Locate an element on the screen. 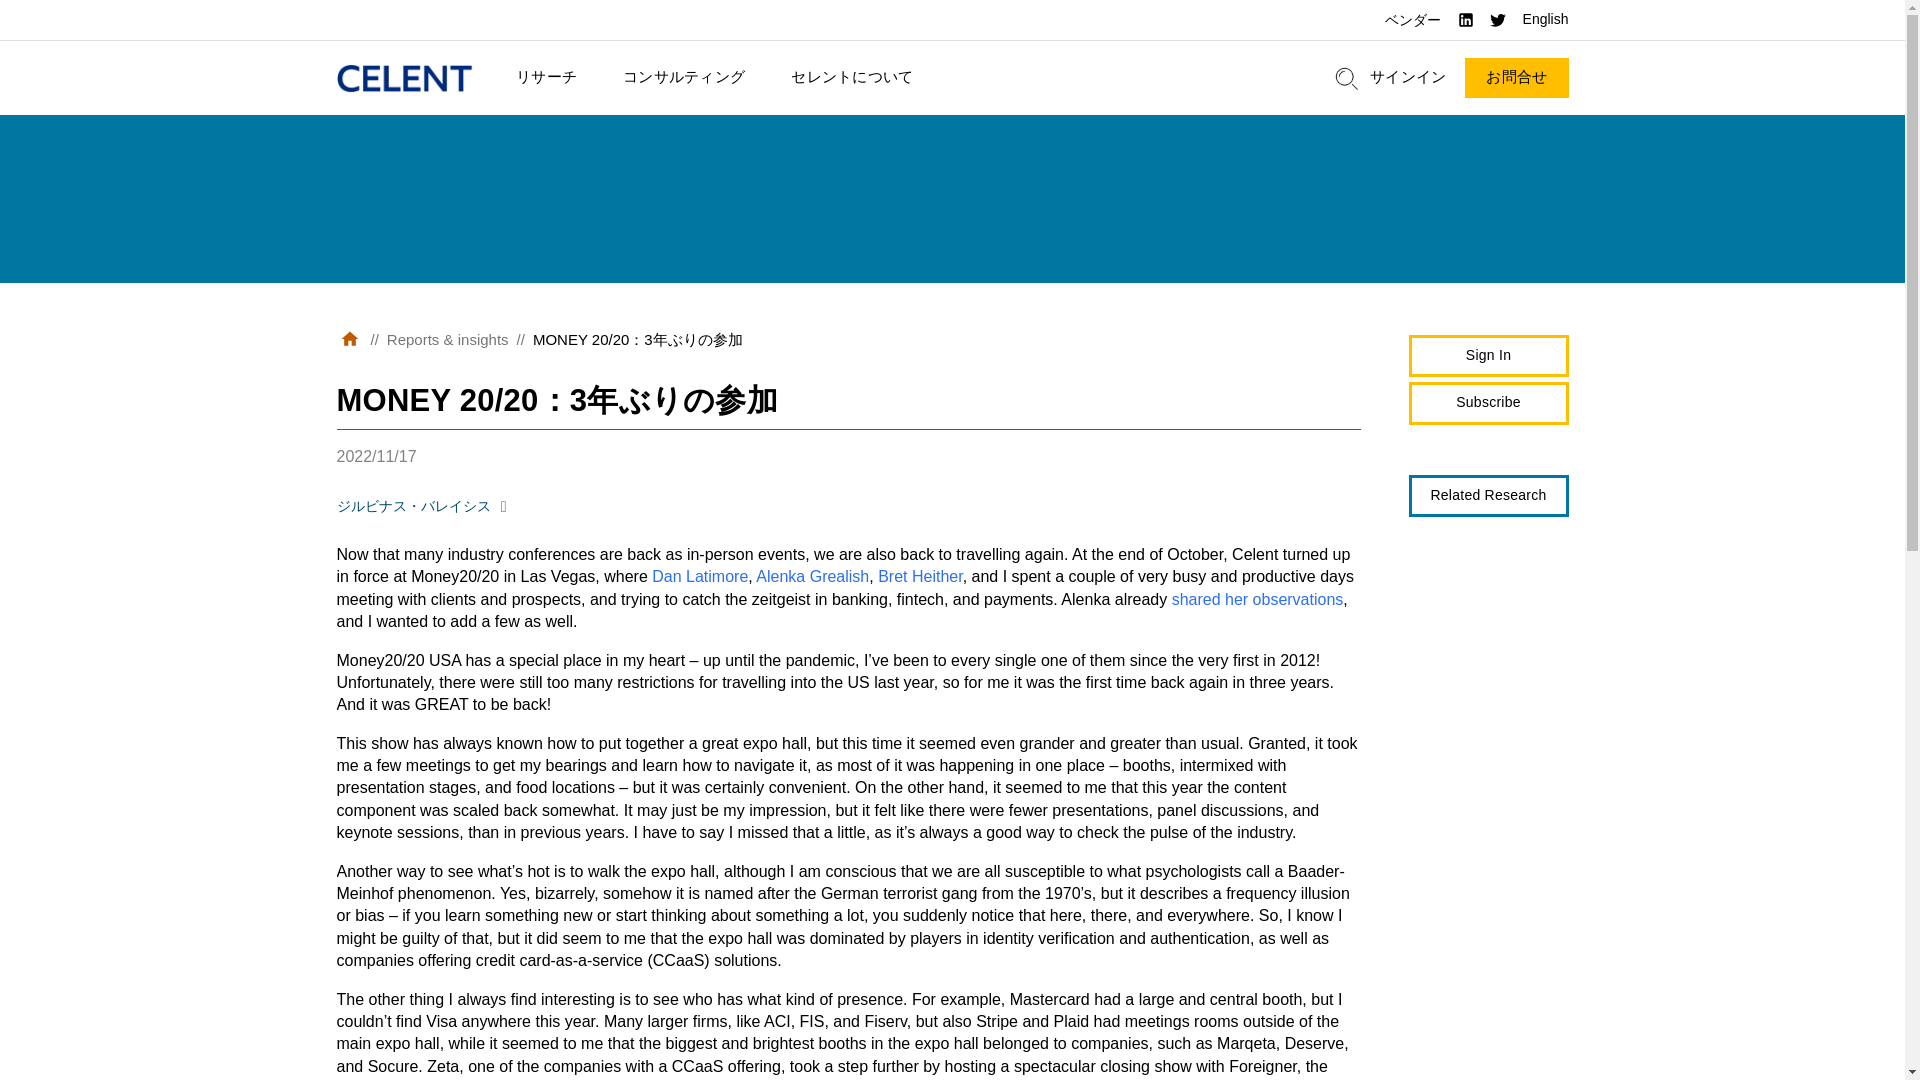 This screenshot has height=1080, width=1920. search is located at coordinates (1346, 78).